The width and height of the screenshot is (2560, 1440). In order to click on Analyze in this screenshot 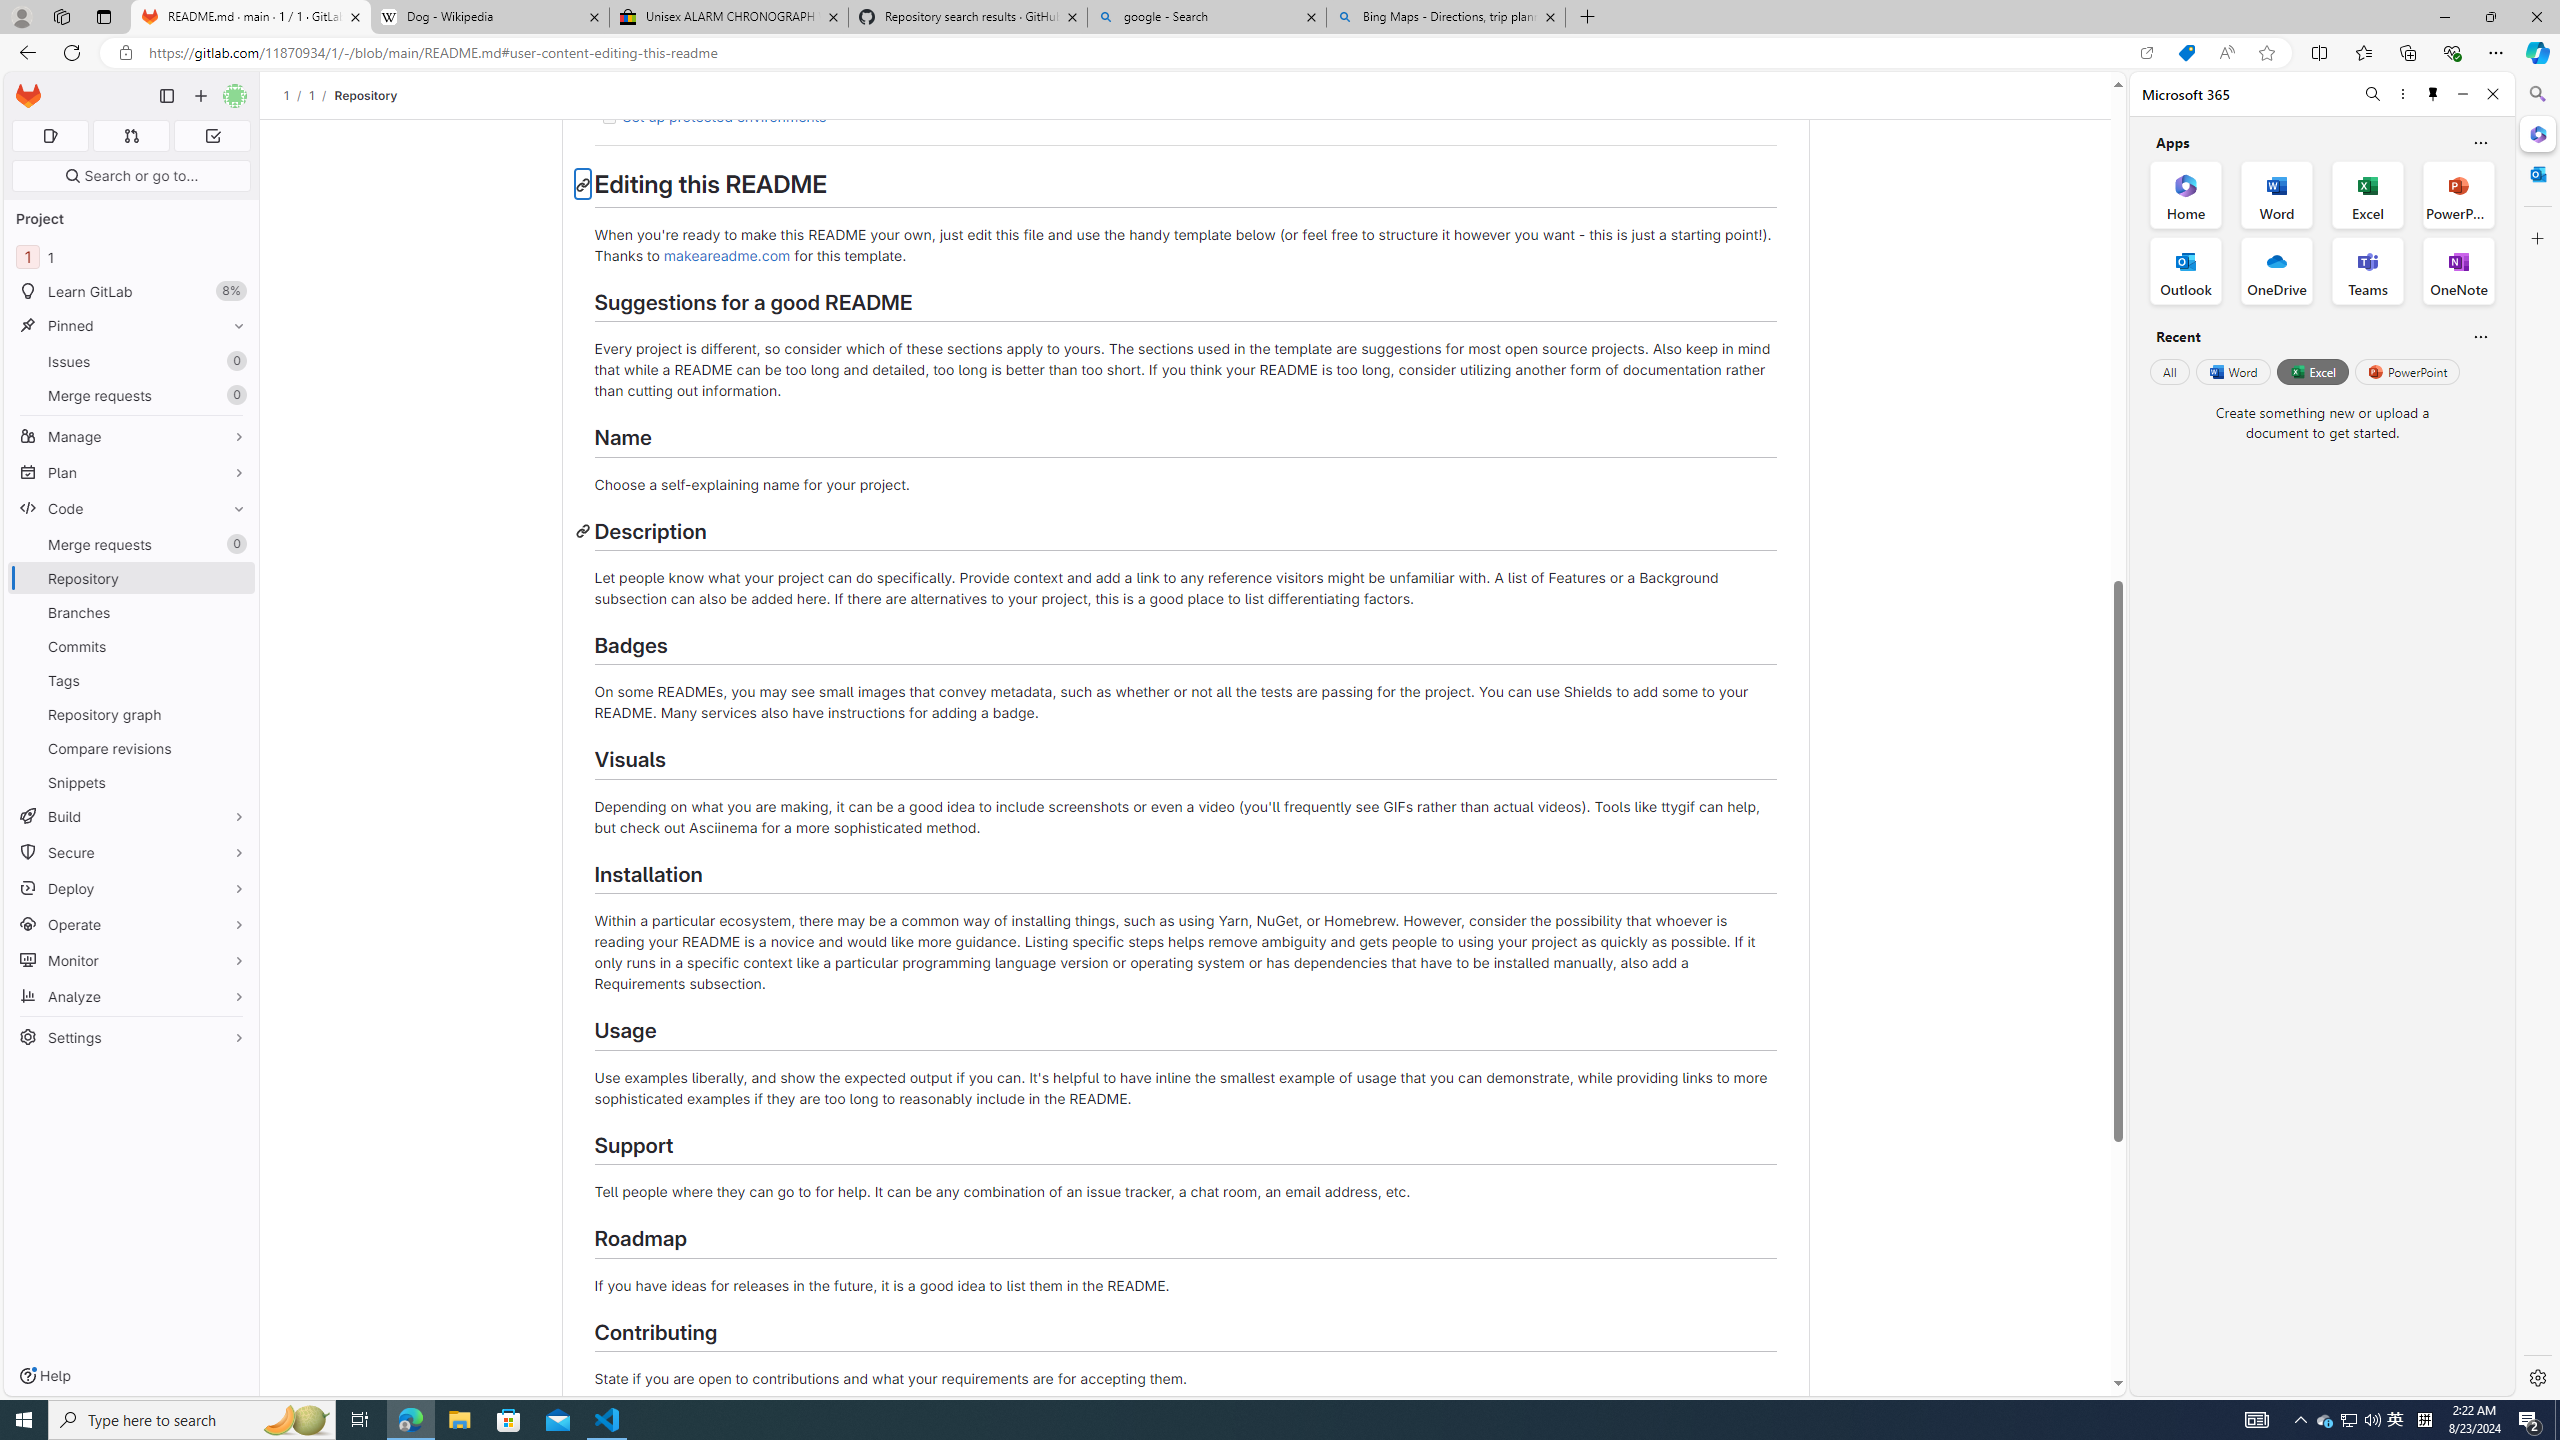, I will do `click(132, 996)`.